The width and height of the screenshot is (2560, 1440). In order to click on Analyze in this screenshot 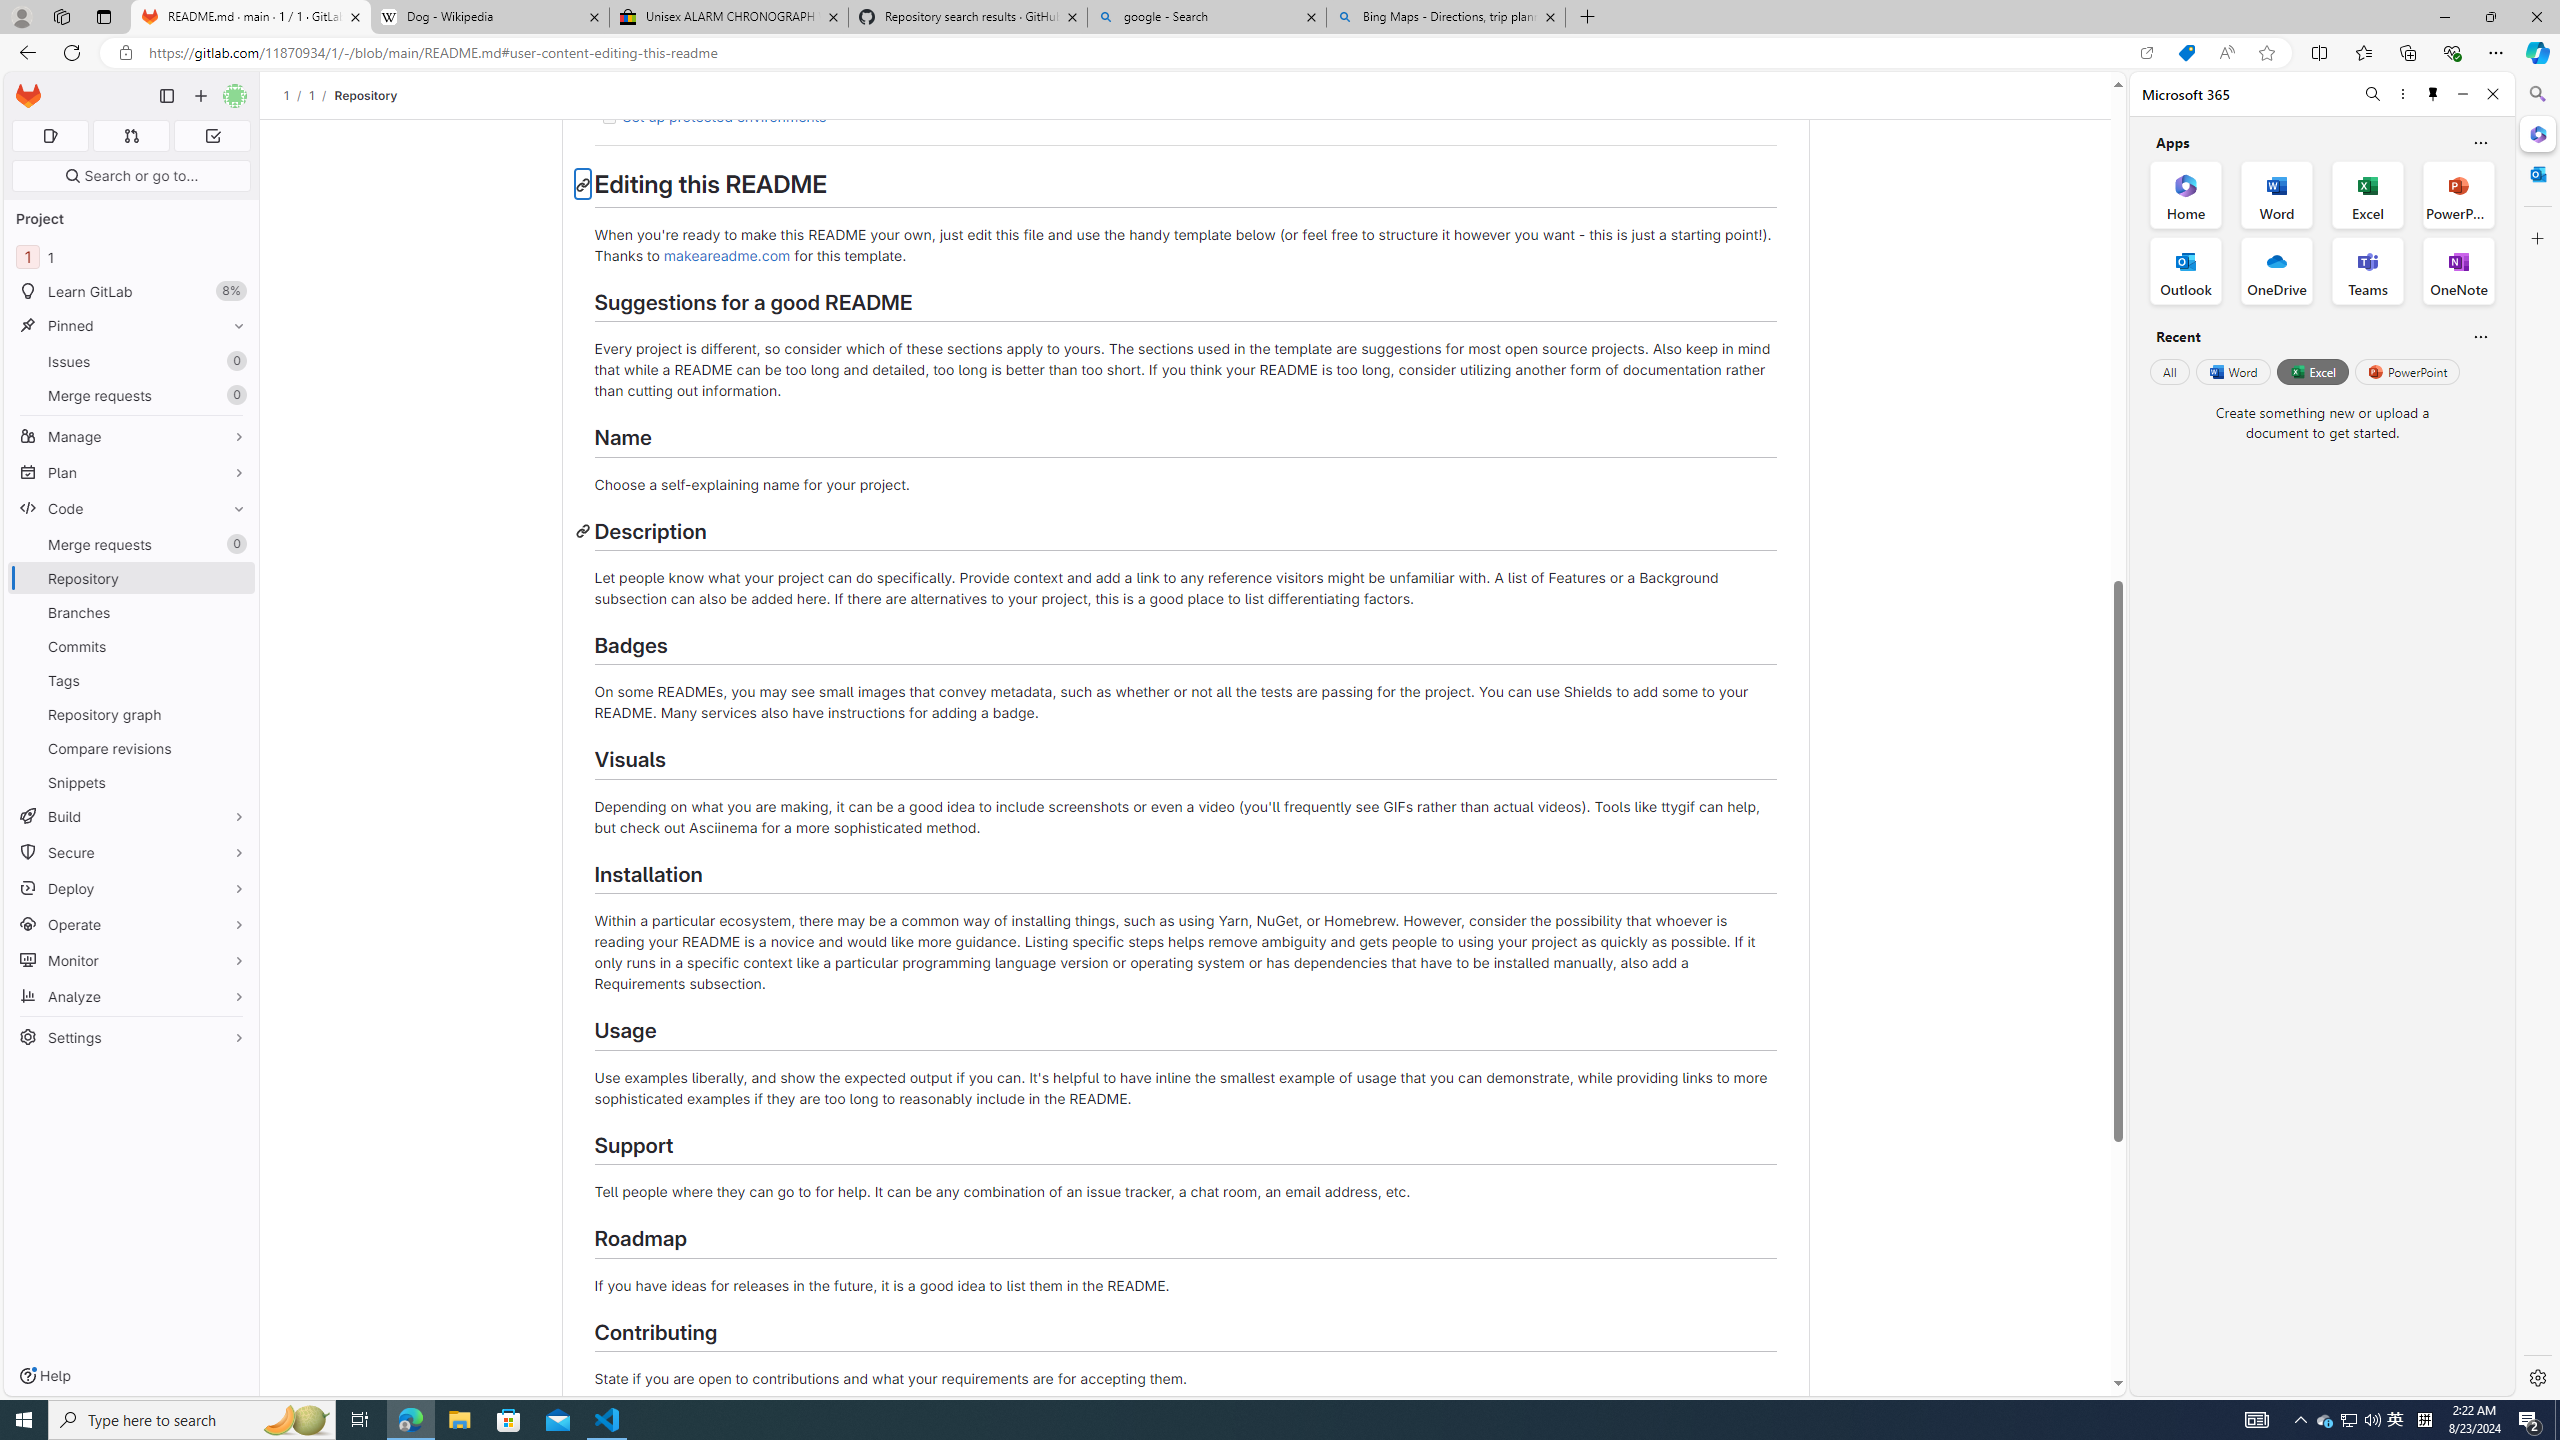, I will do `click(132, 996)`.